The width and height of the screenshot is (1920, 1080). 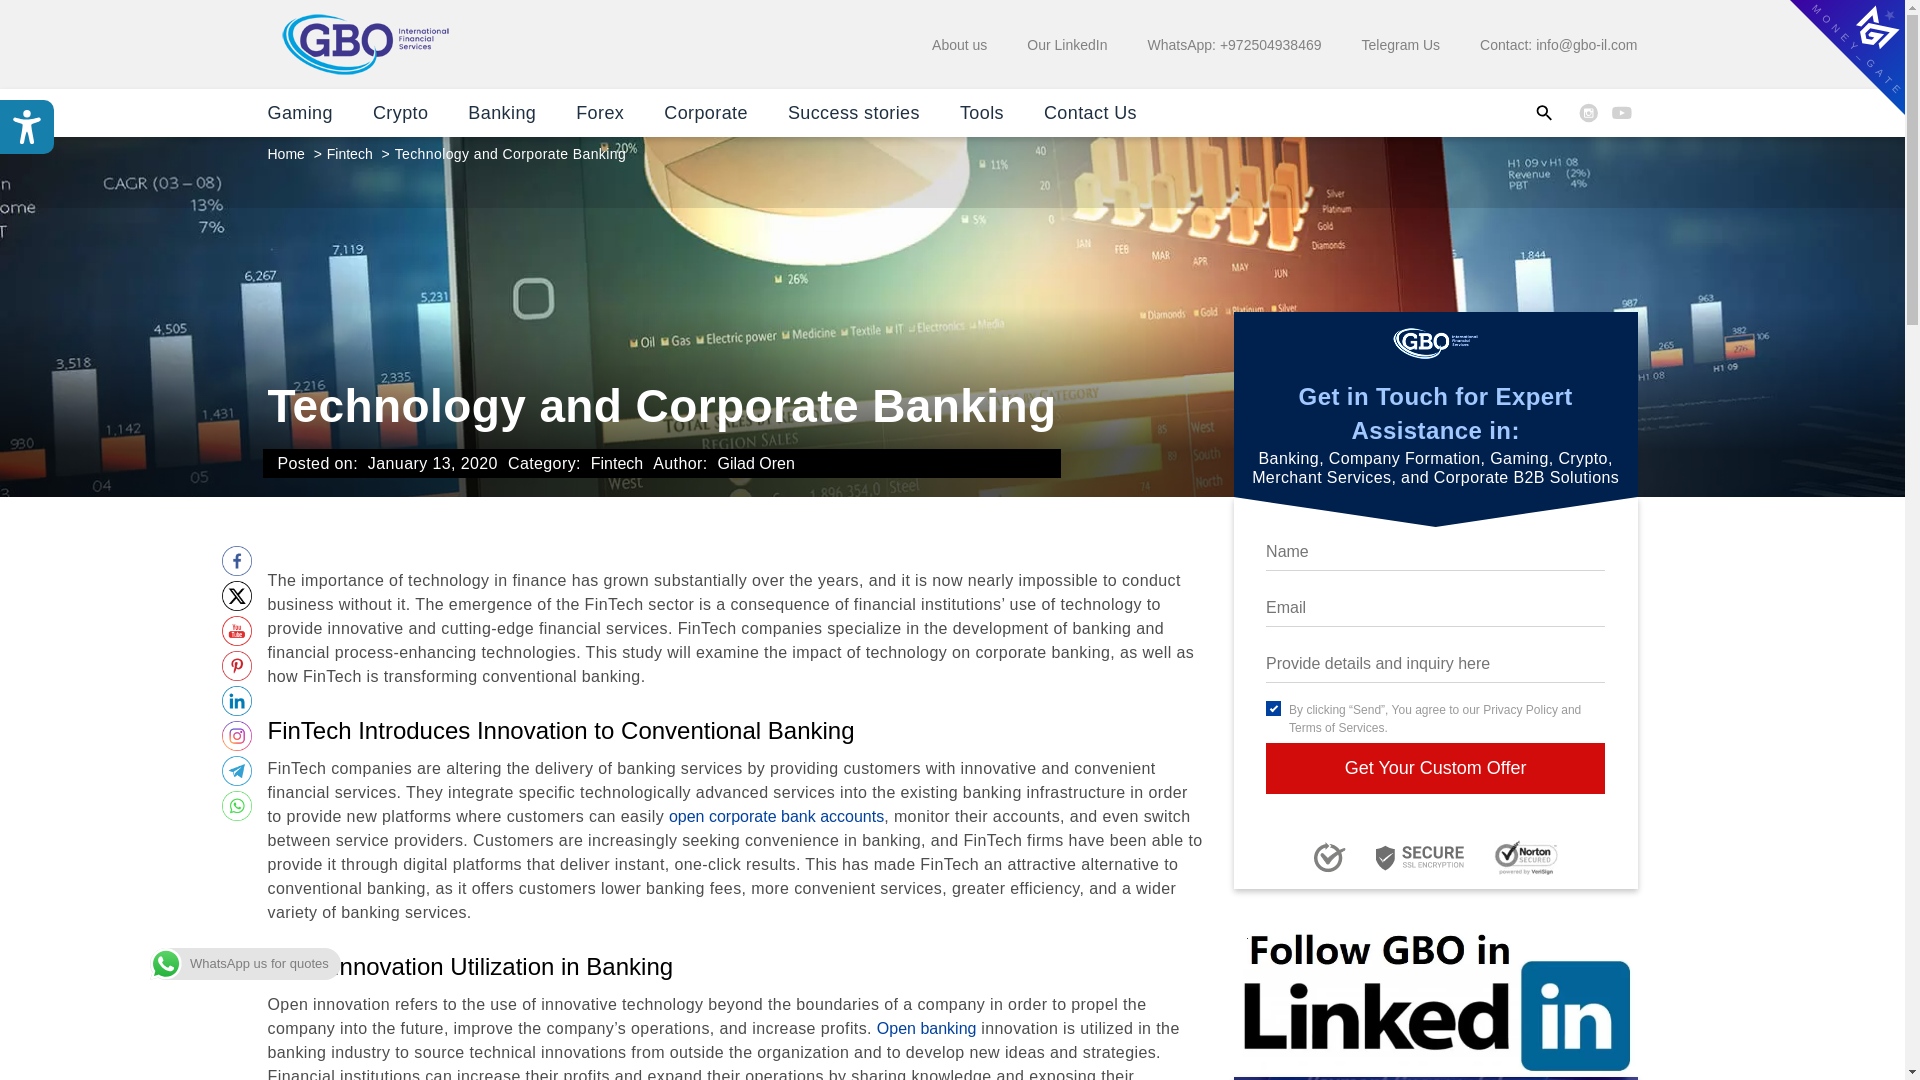 What do you see at coordinates (26, 127) in the screenshot?
I see `Accessibility Tools` at bounding box center [26, 127].